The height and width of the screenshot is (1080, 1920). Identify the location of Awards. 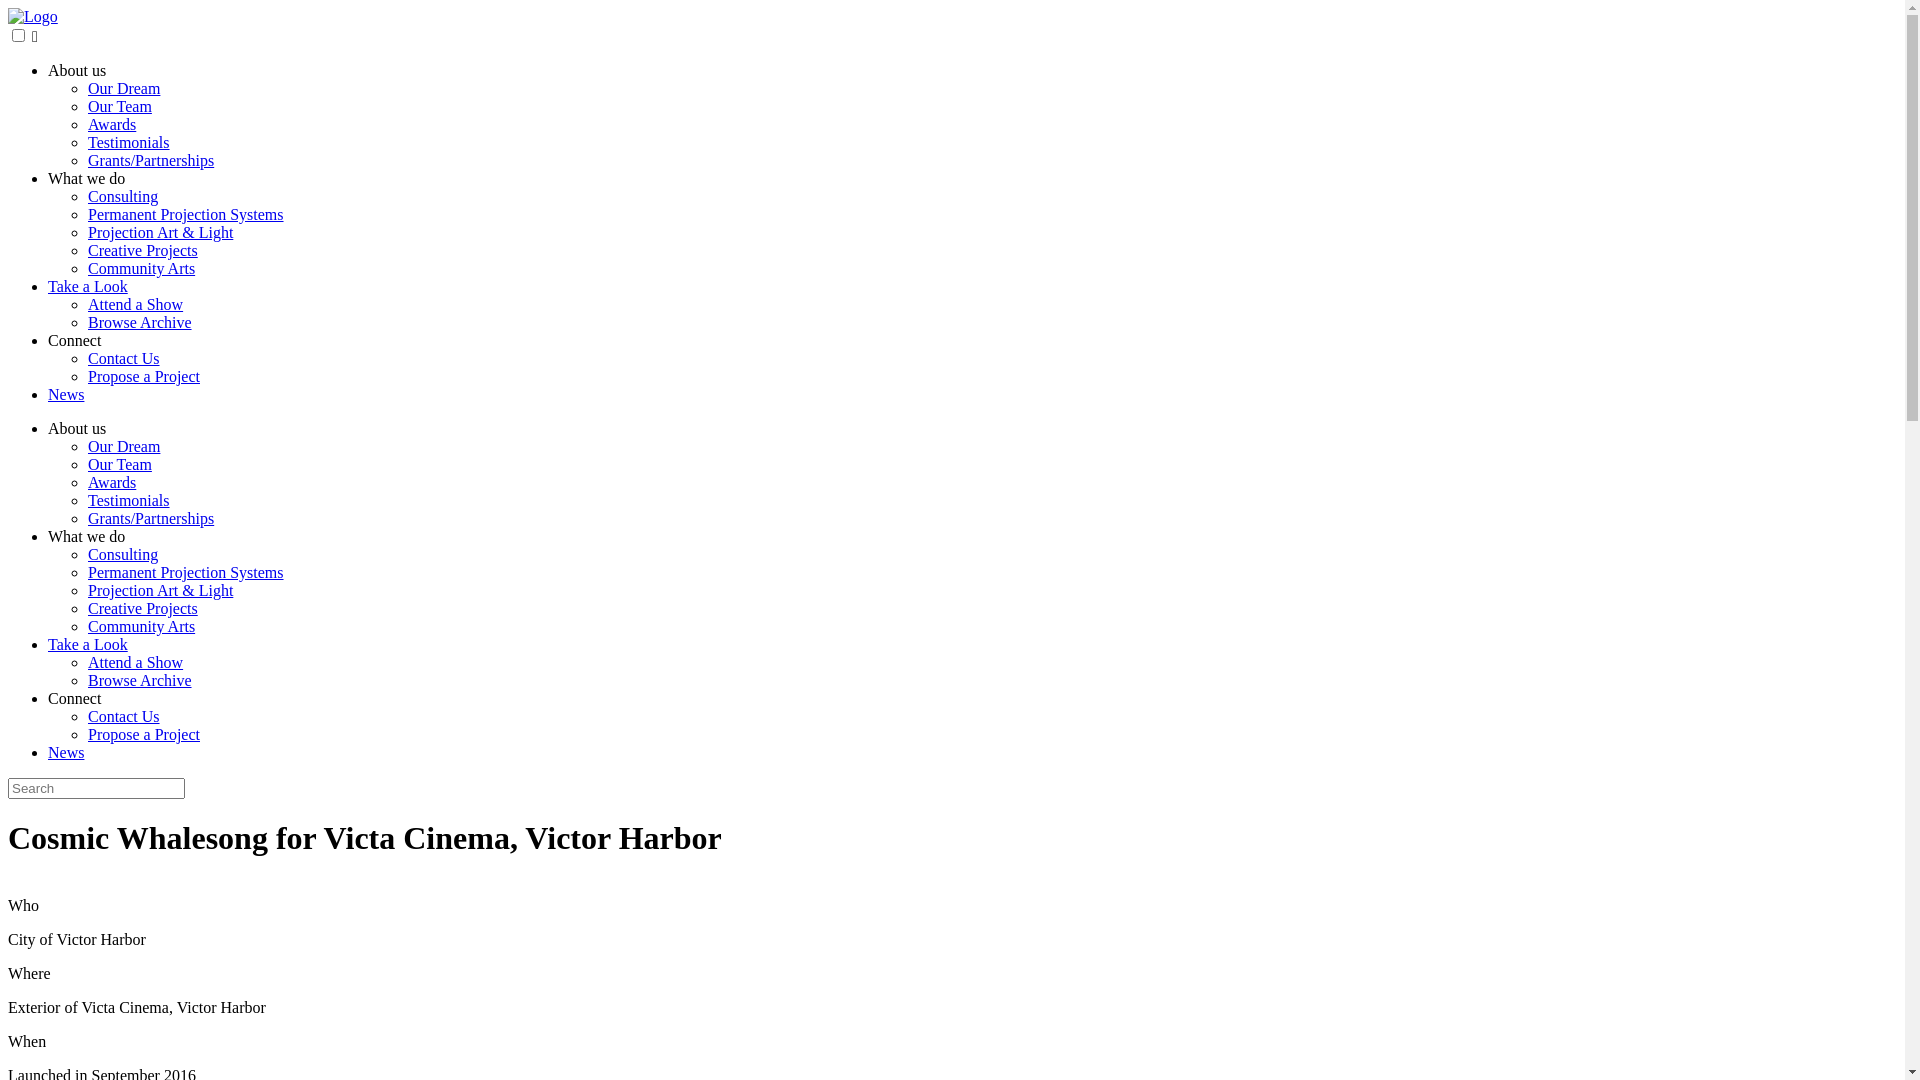
(112, 124).